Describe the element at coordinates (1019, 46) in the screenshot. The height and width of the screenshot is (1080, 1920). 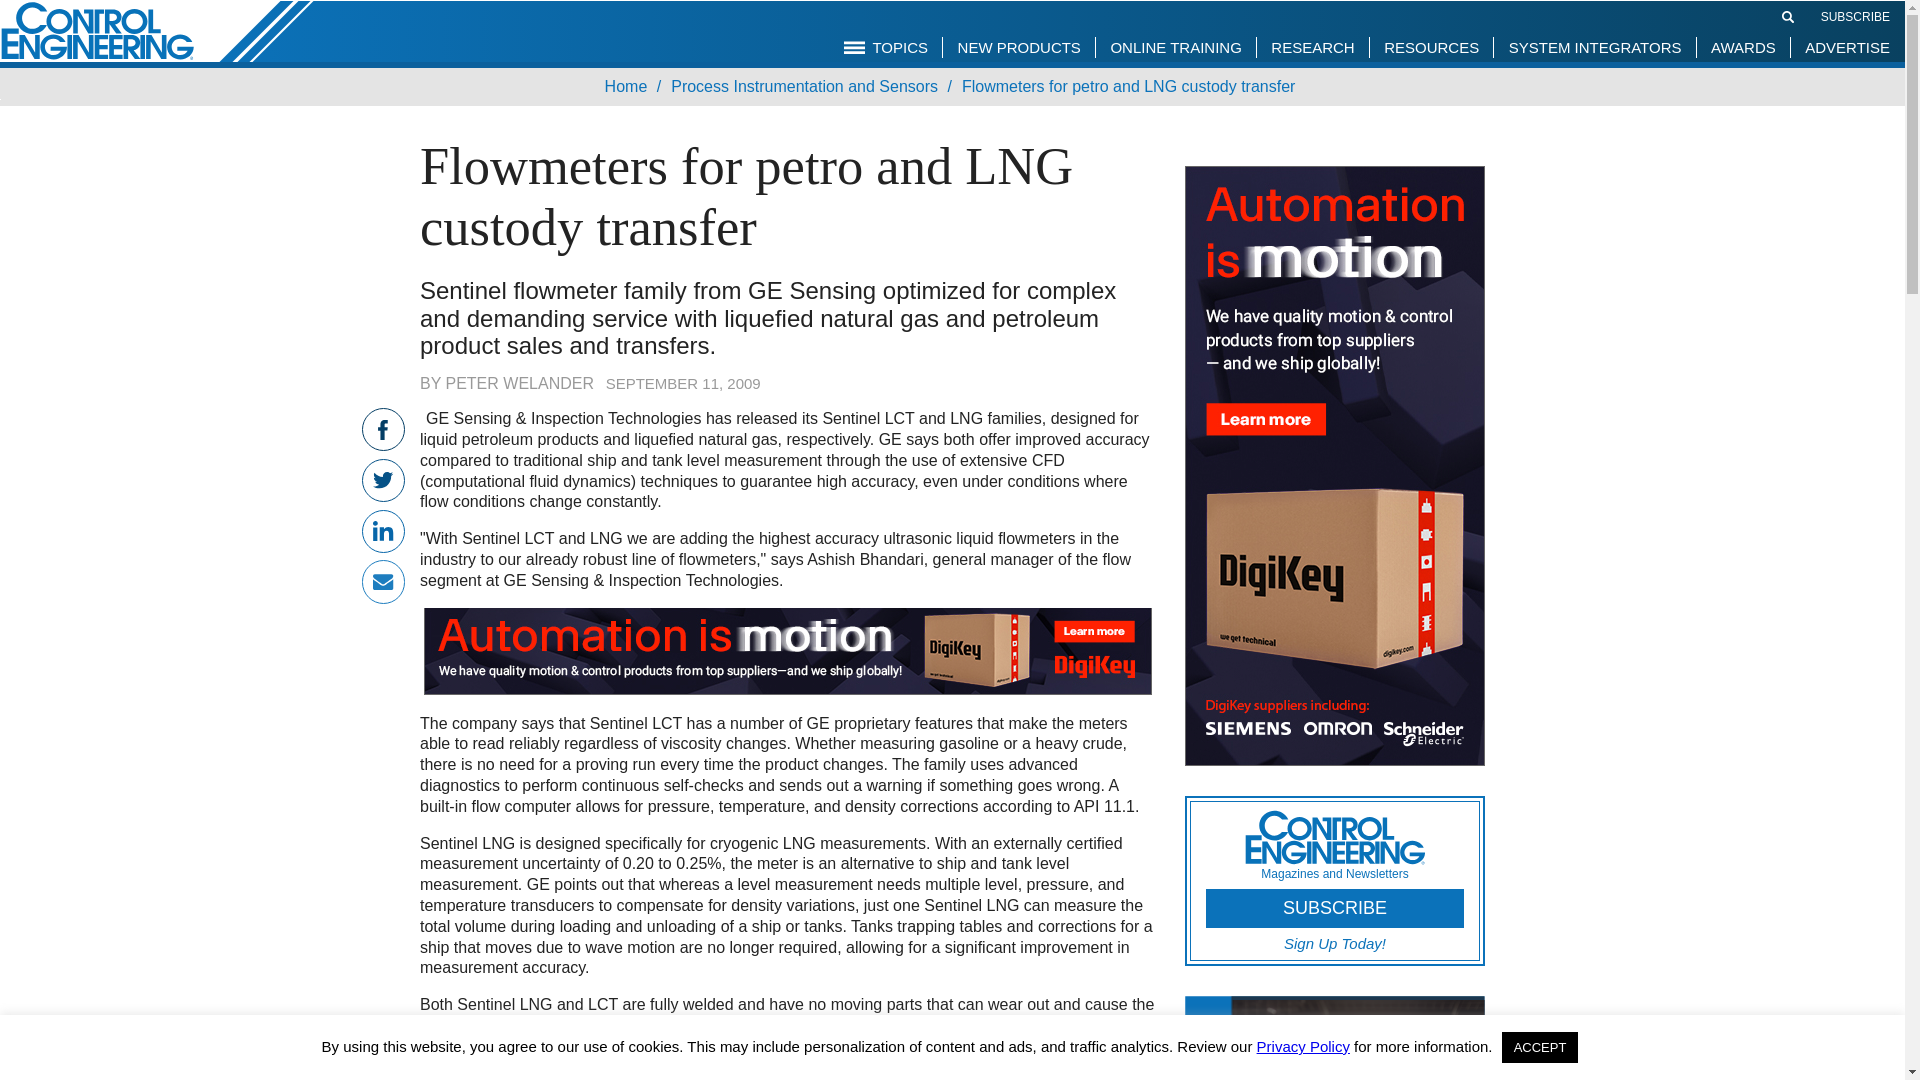
I see `NEW PRODUCTS` at that location.